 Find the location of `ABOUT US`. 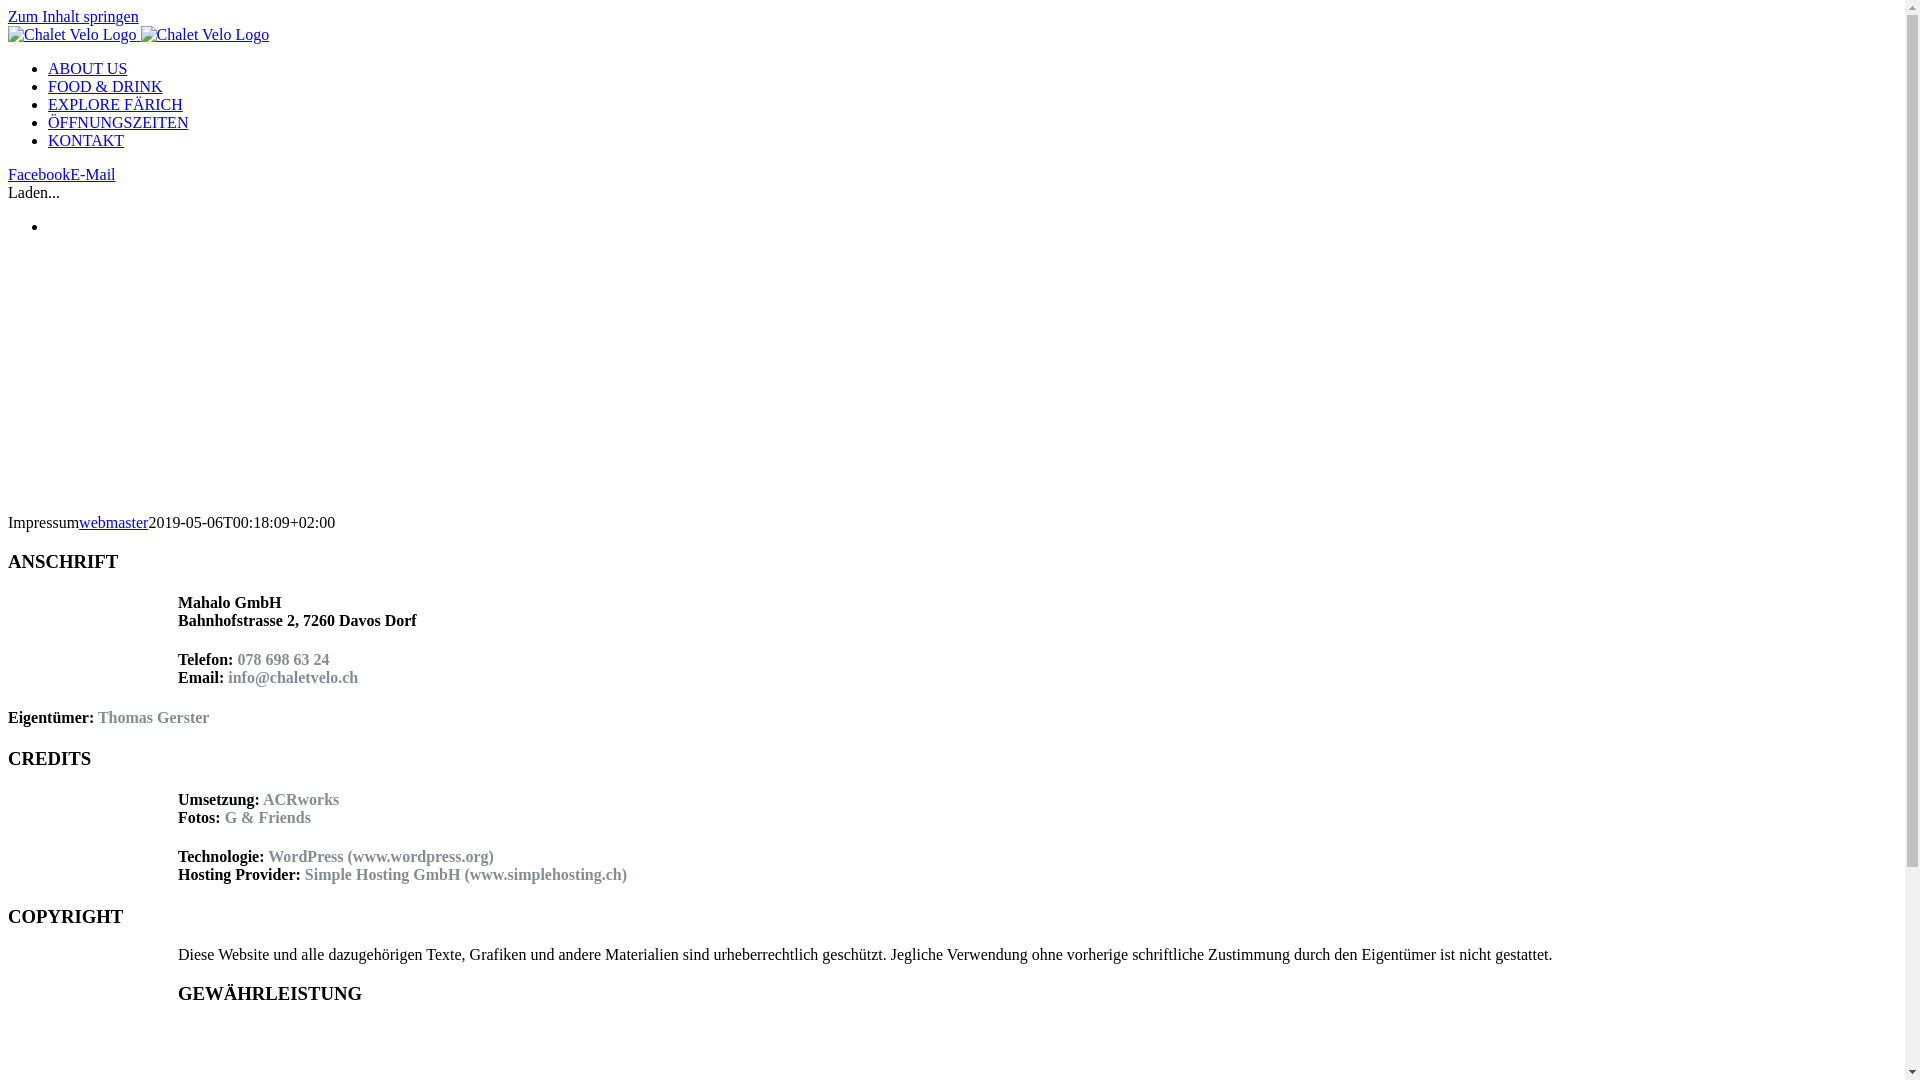

ABOUT US is located at coordinates (88, 68).